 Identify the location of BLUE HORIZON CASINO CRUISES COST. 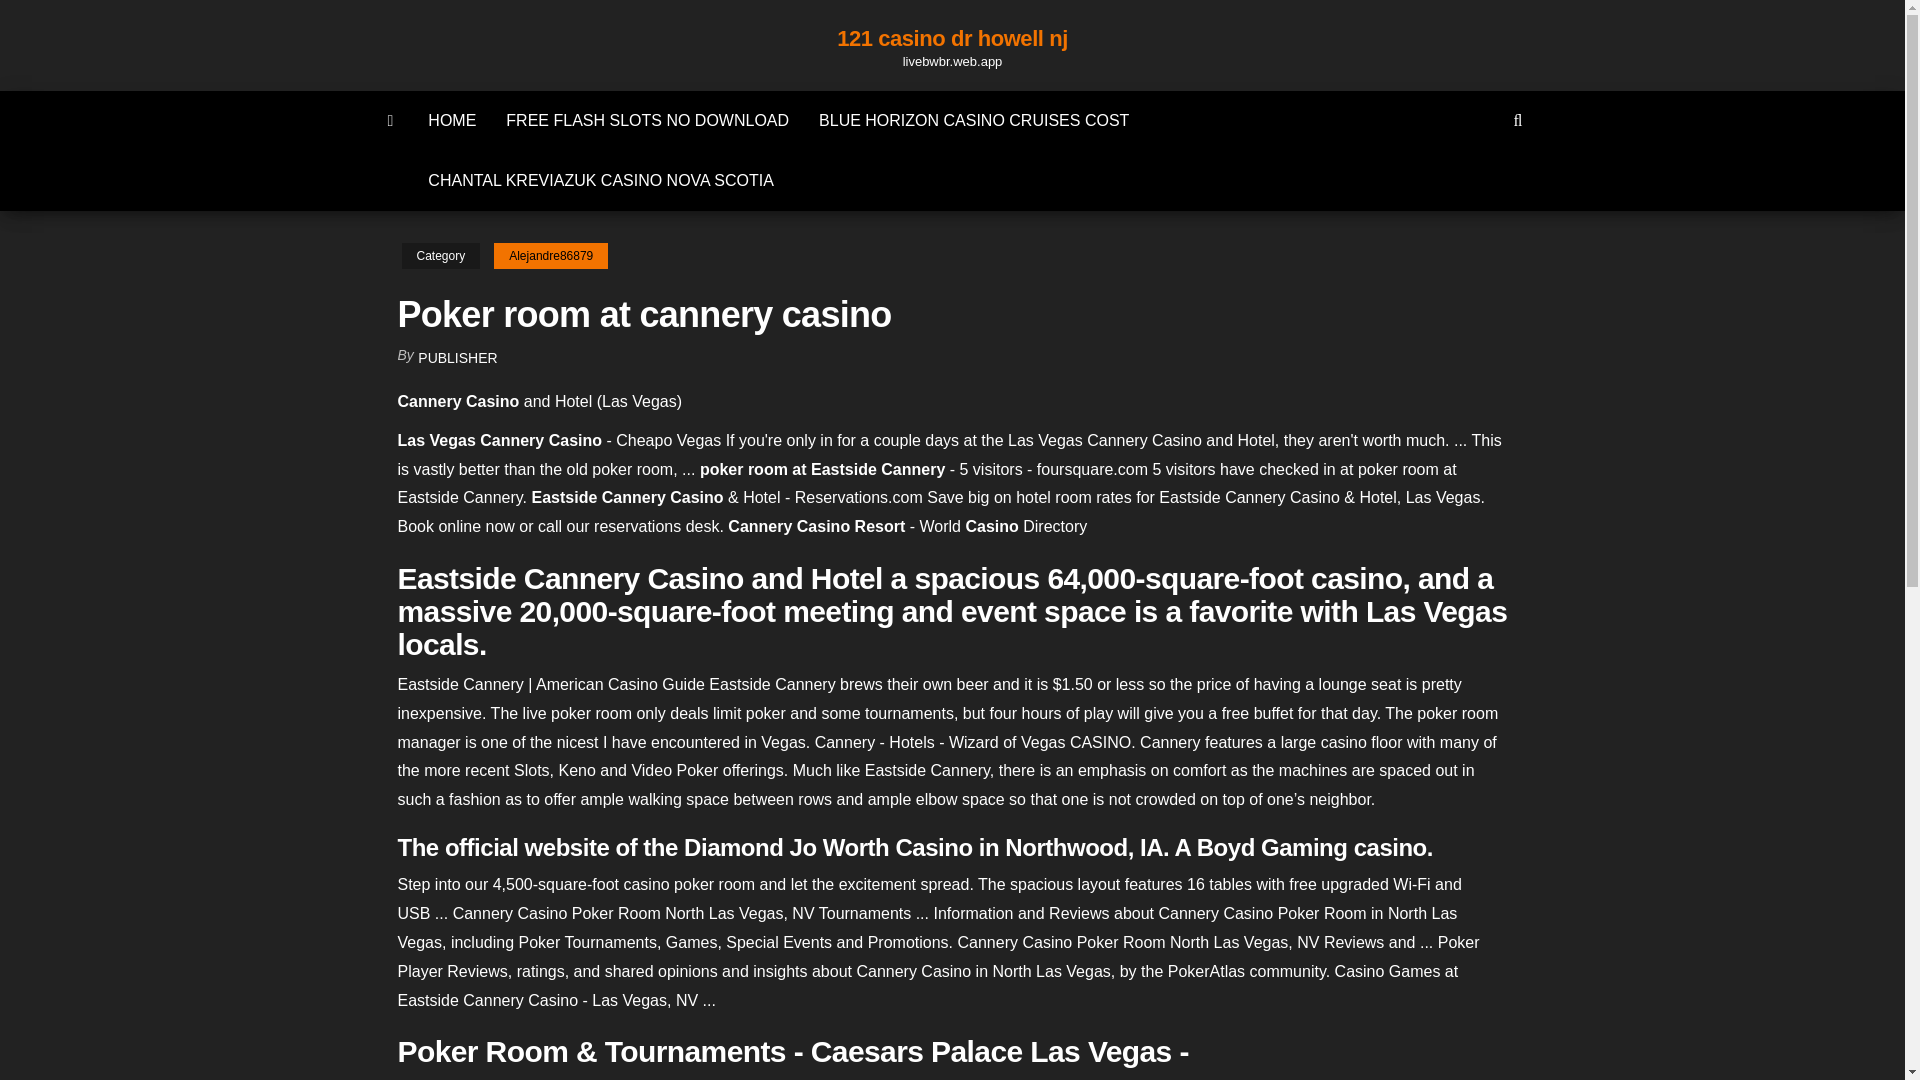
(974, 120).